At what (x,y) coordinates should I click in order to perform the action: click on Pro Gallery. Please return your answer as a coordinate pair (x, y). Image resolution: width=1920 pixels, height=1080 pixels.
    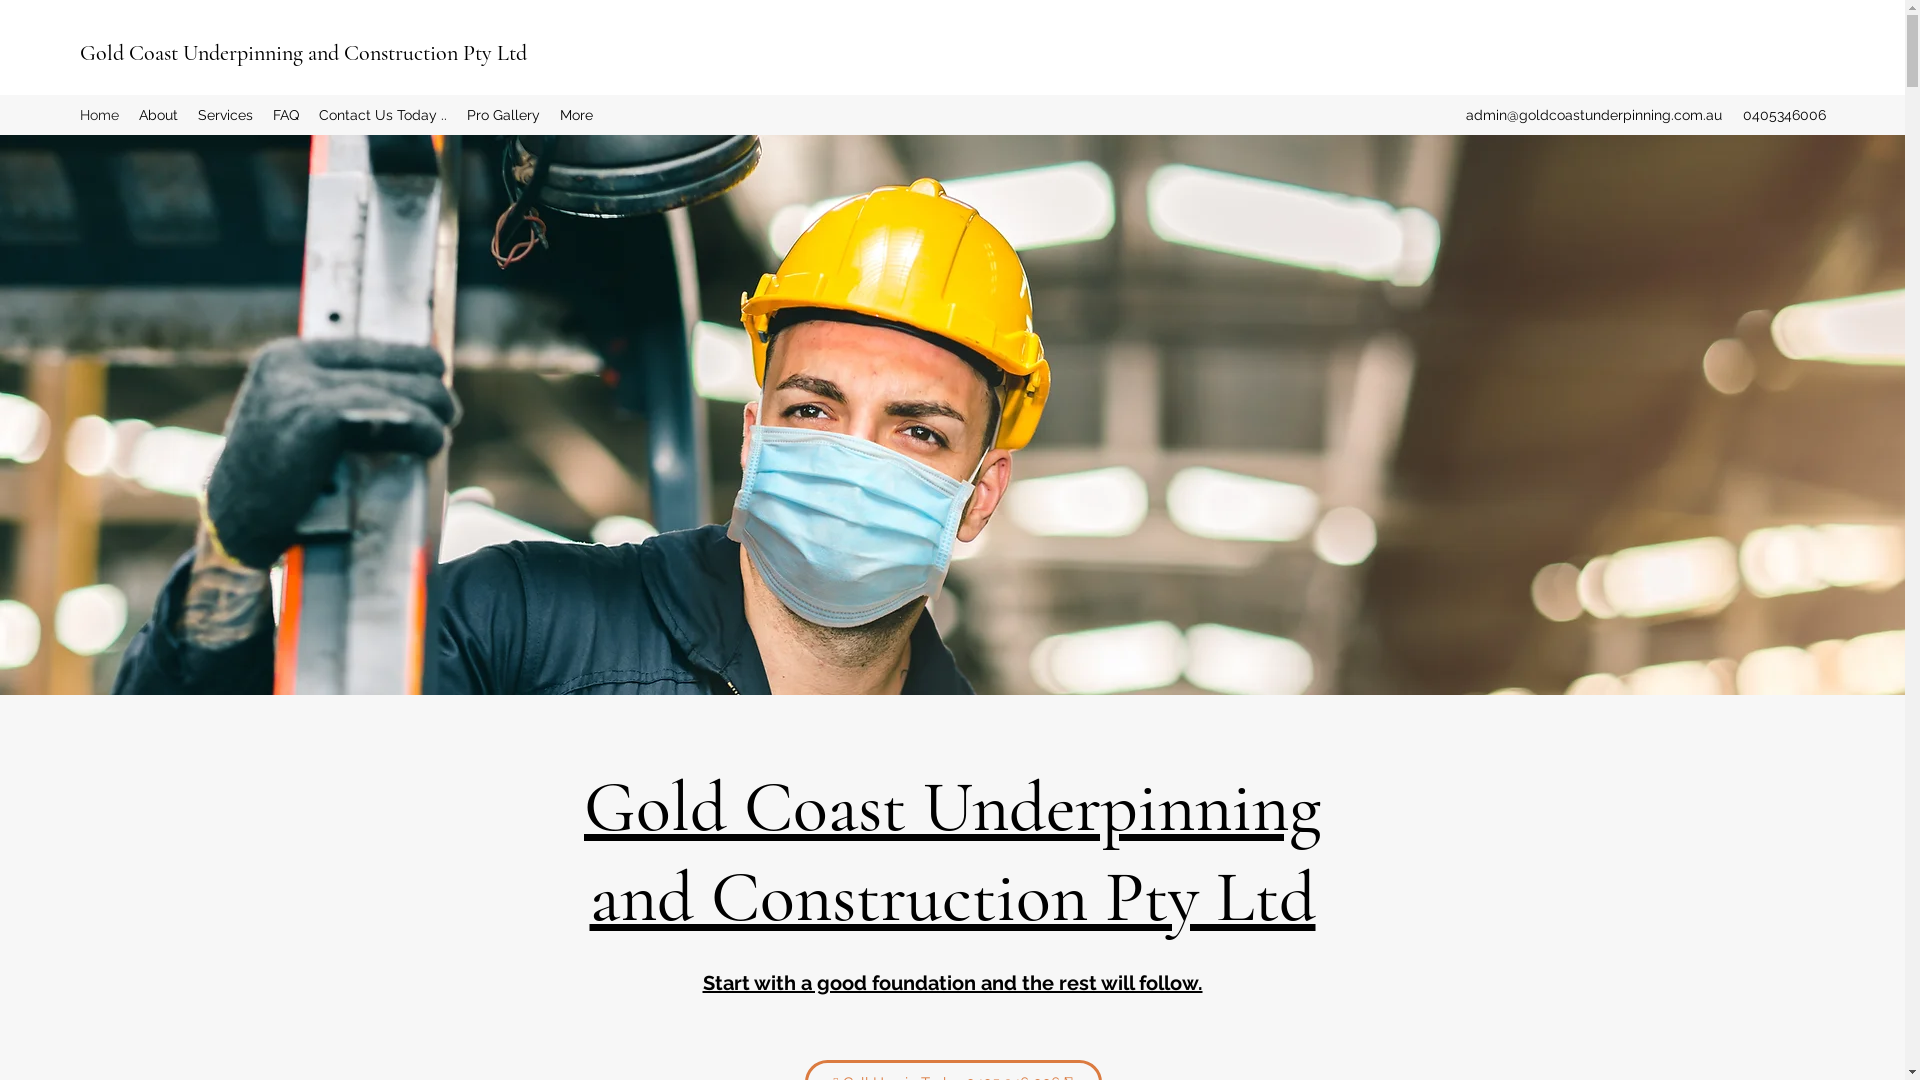
    Looking at the image, I should click on (504, 115).